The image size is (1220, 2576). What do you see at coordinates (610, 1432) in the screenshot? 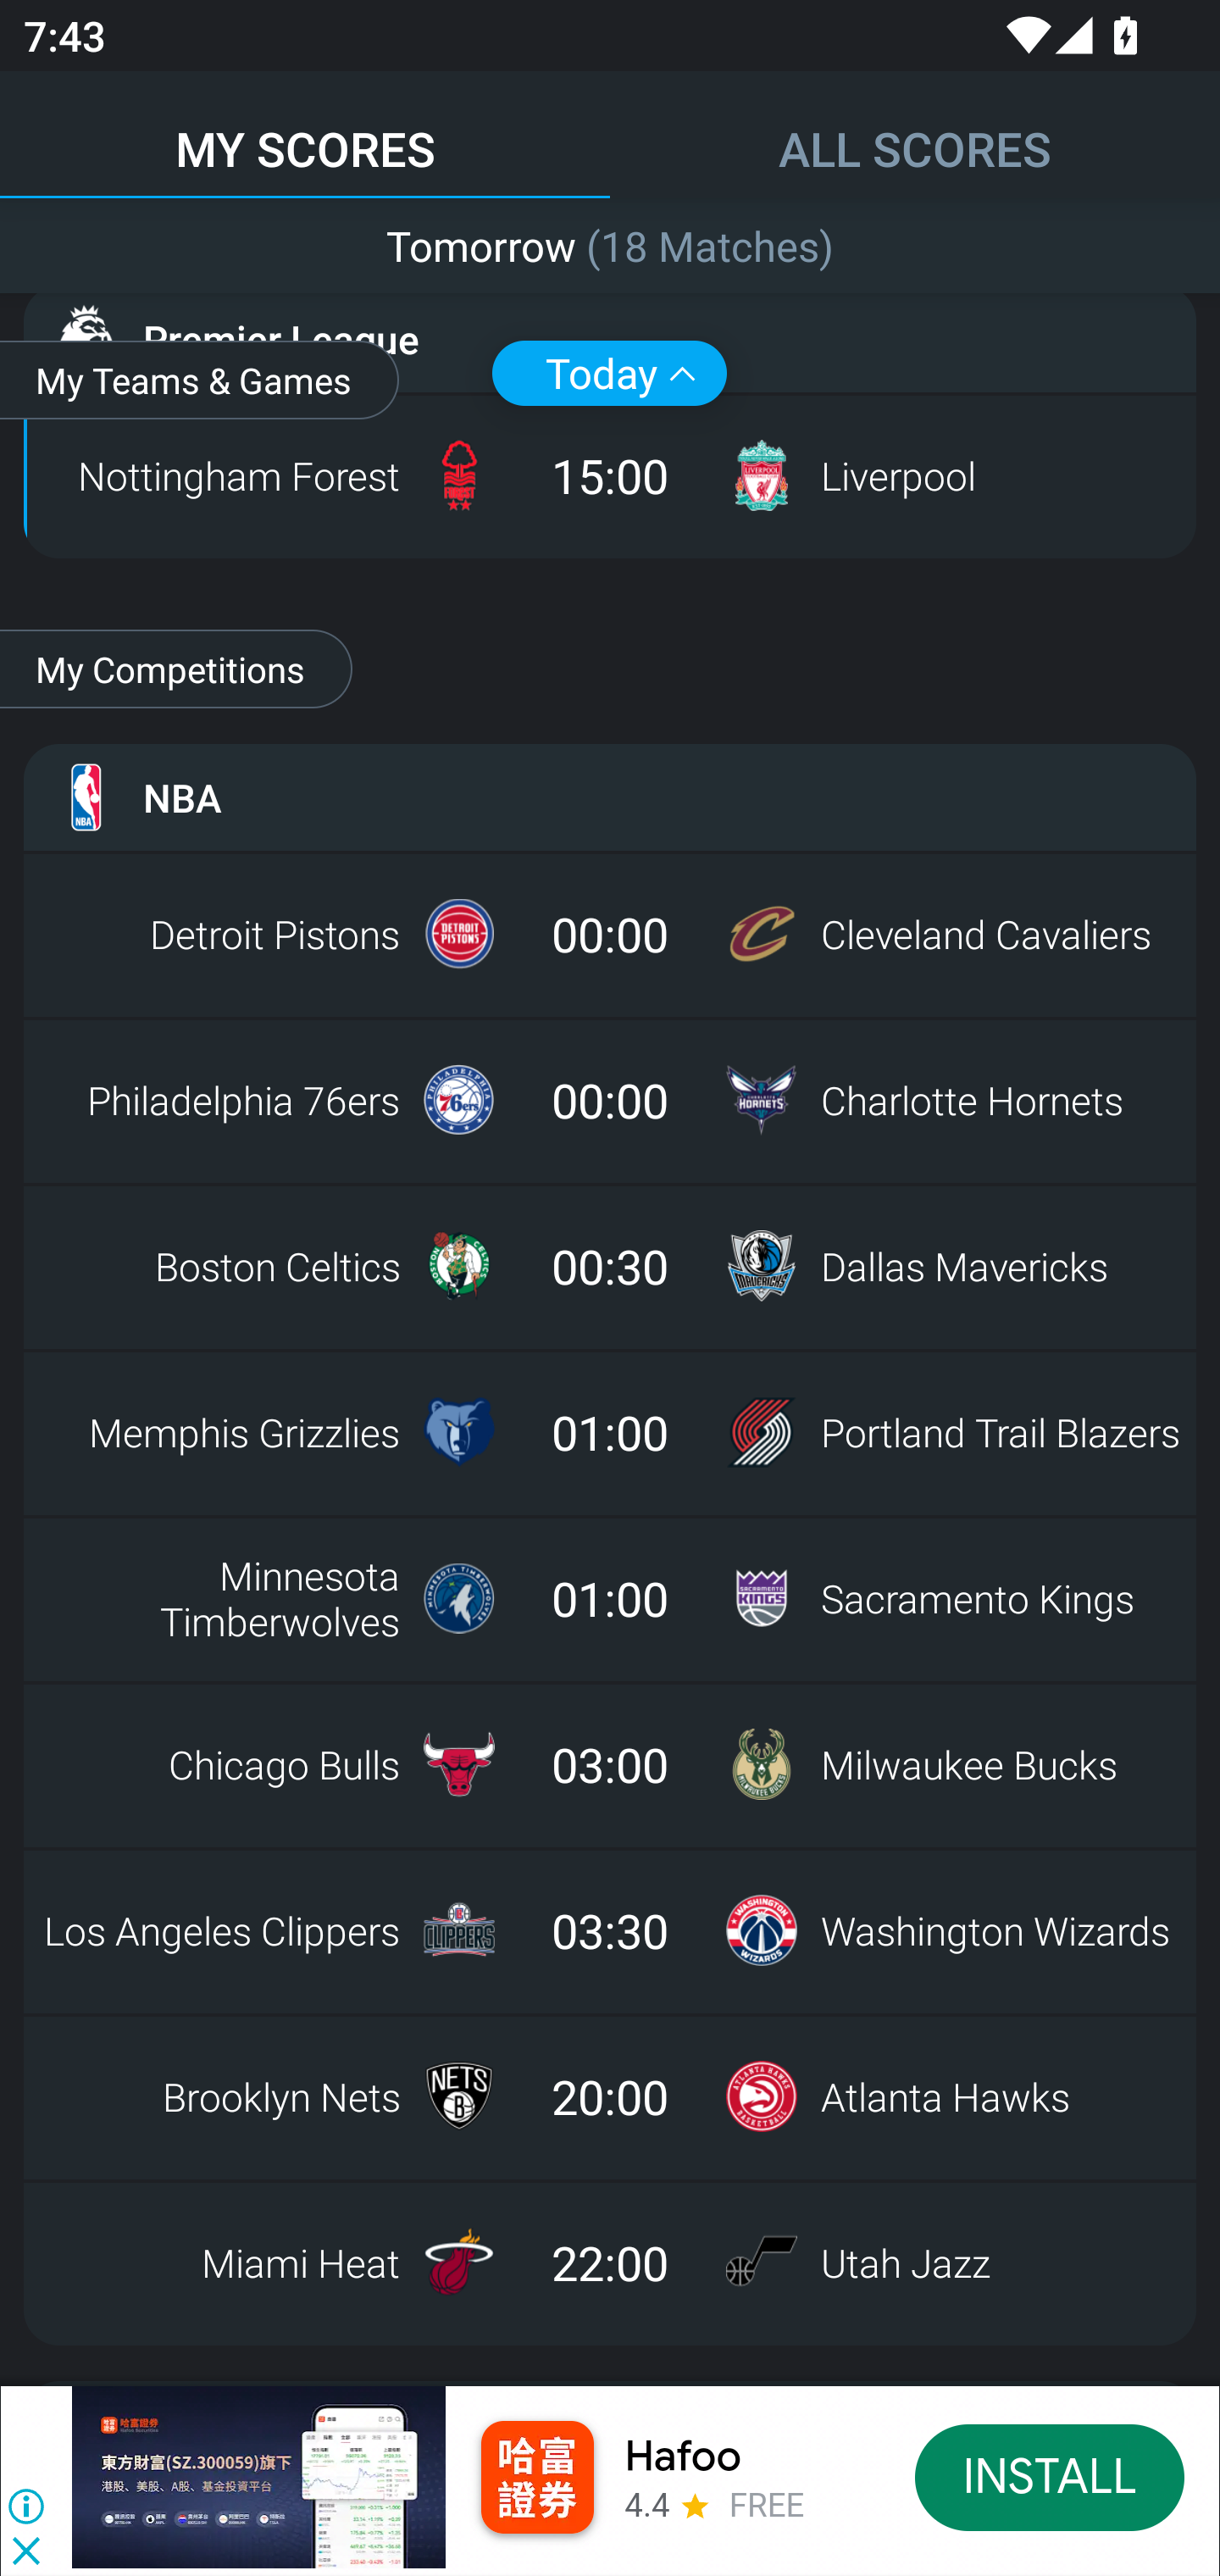
I see `Memphis Grizzlies 01:00 Portland Trail Blazers` at bounding box center [610, 1432].